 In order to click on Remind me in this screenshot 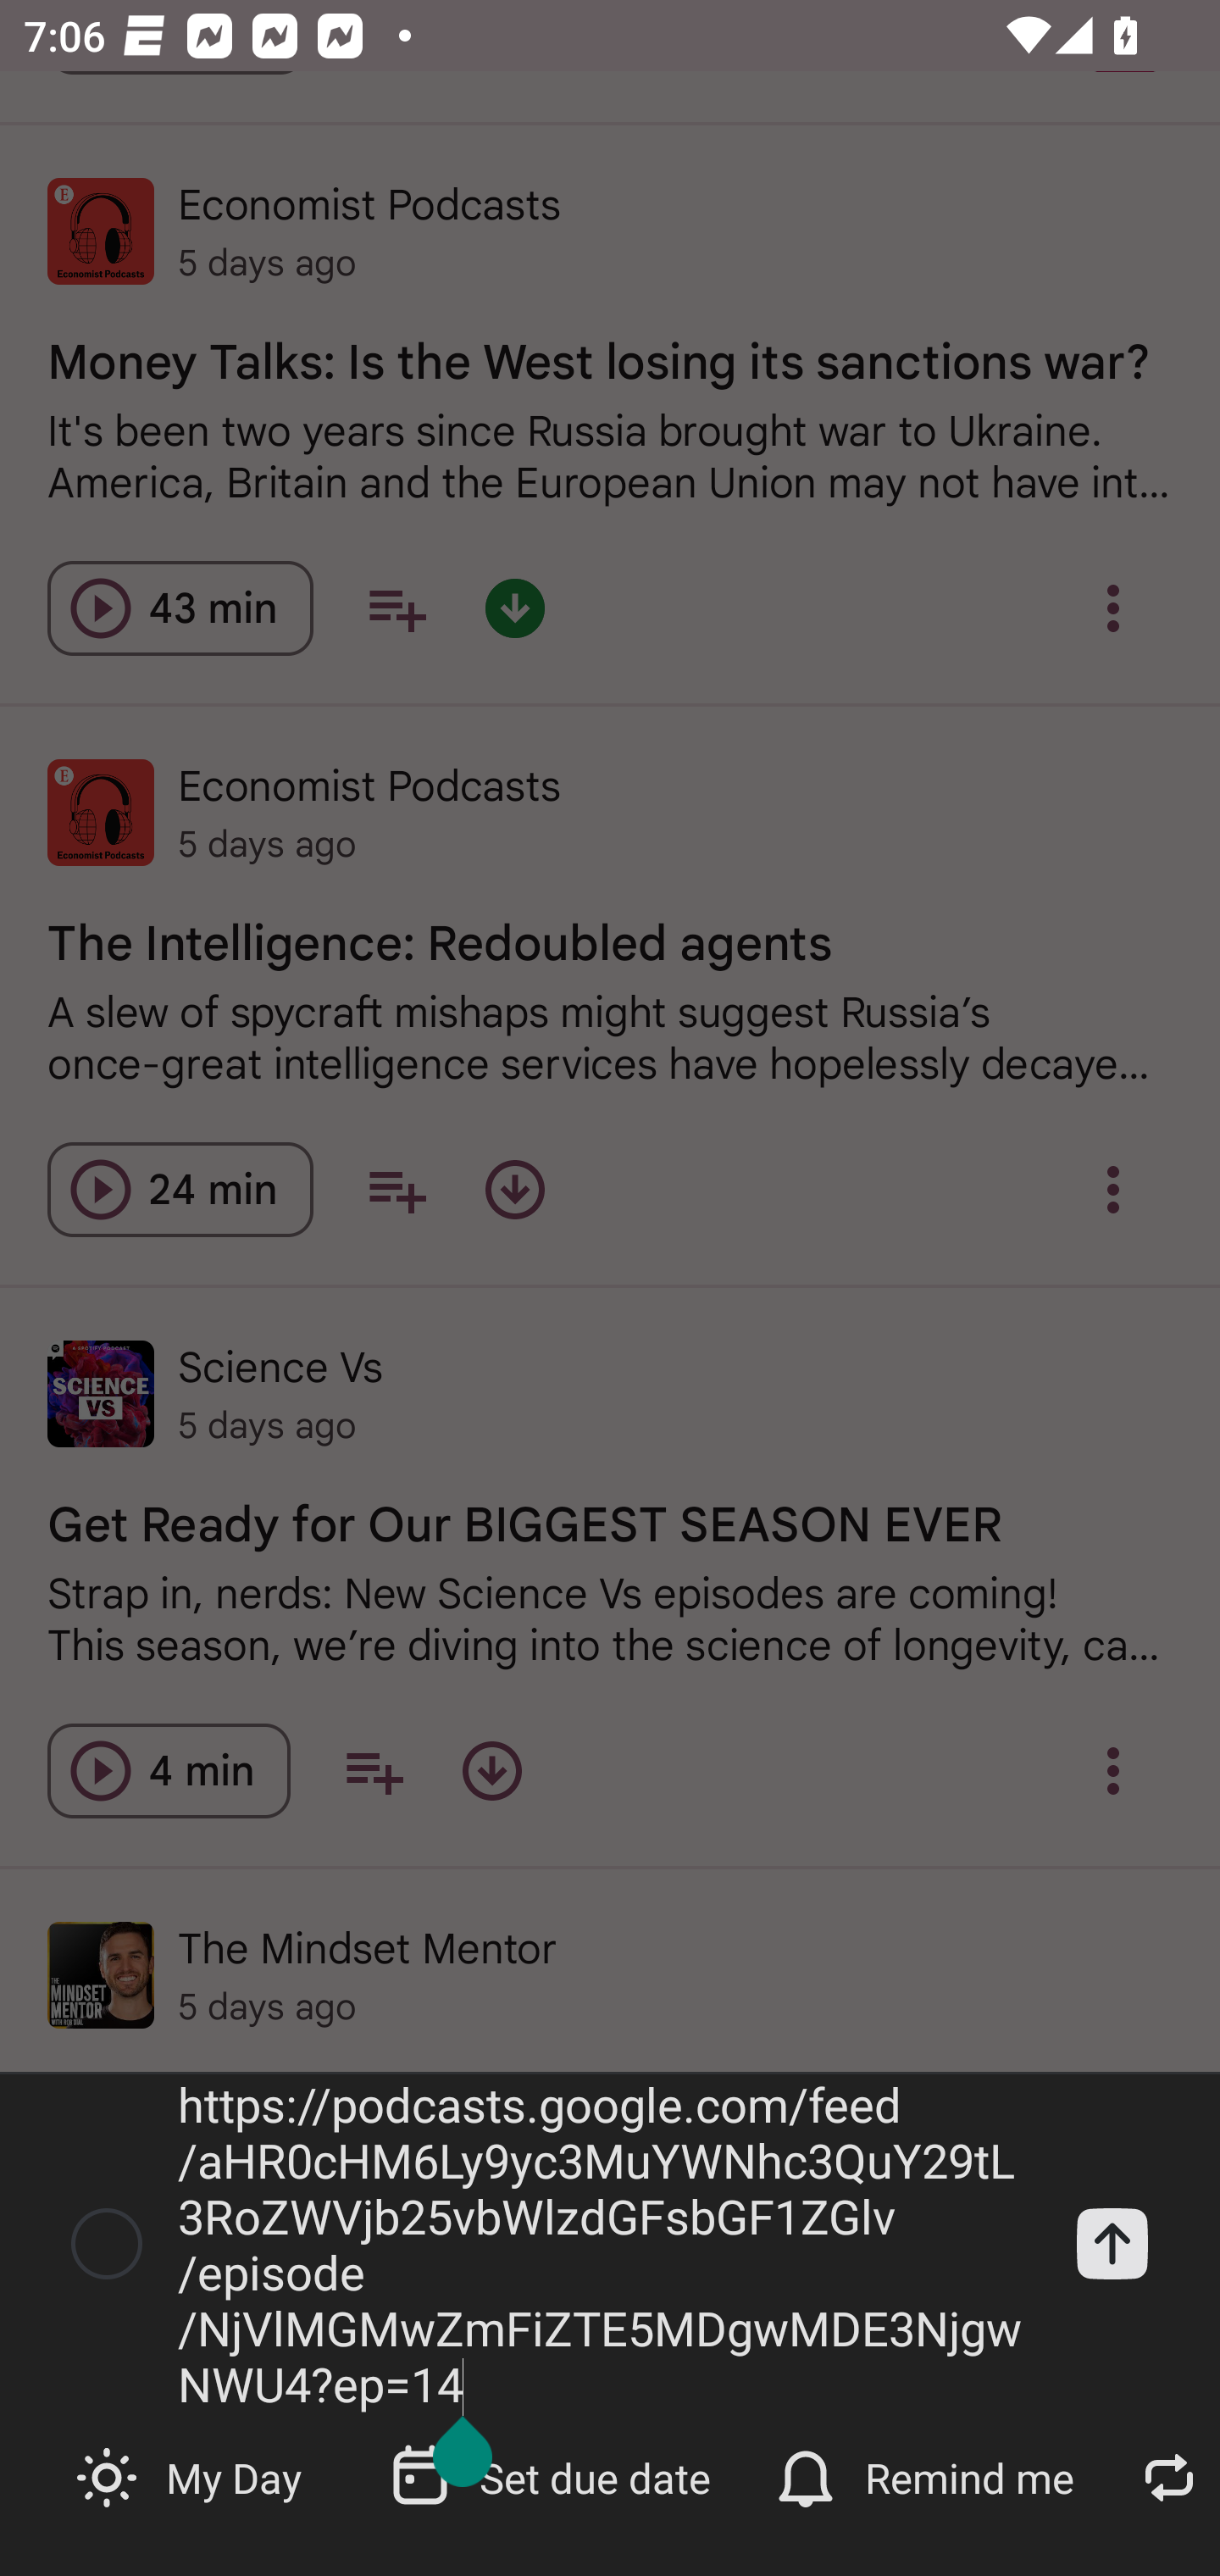, I will do `click(929, 2476)`.